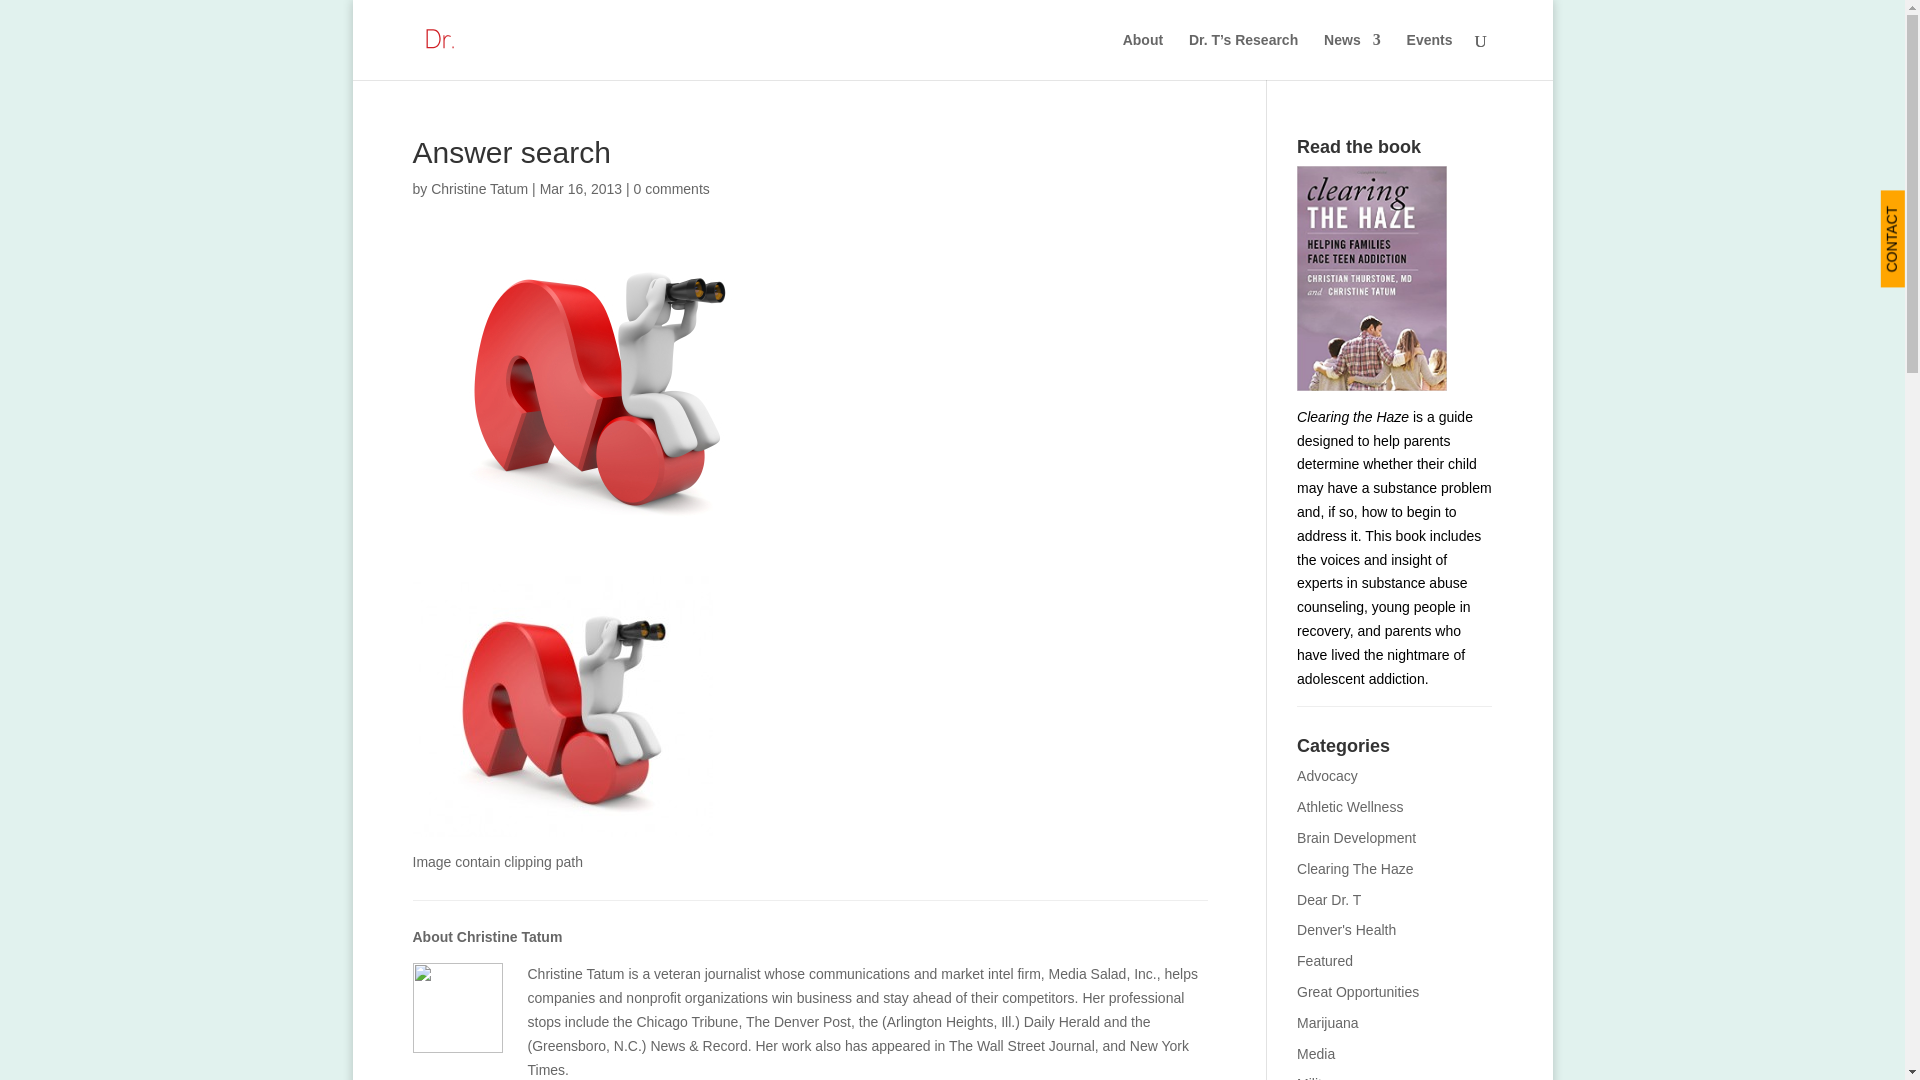 The height and width of the screenshot is (1080, 1920). Describe the element at coordinates (1143, 56) in the screenshot. I see `About` at that location.